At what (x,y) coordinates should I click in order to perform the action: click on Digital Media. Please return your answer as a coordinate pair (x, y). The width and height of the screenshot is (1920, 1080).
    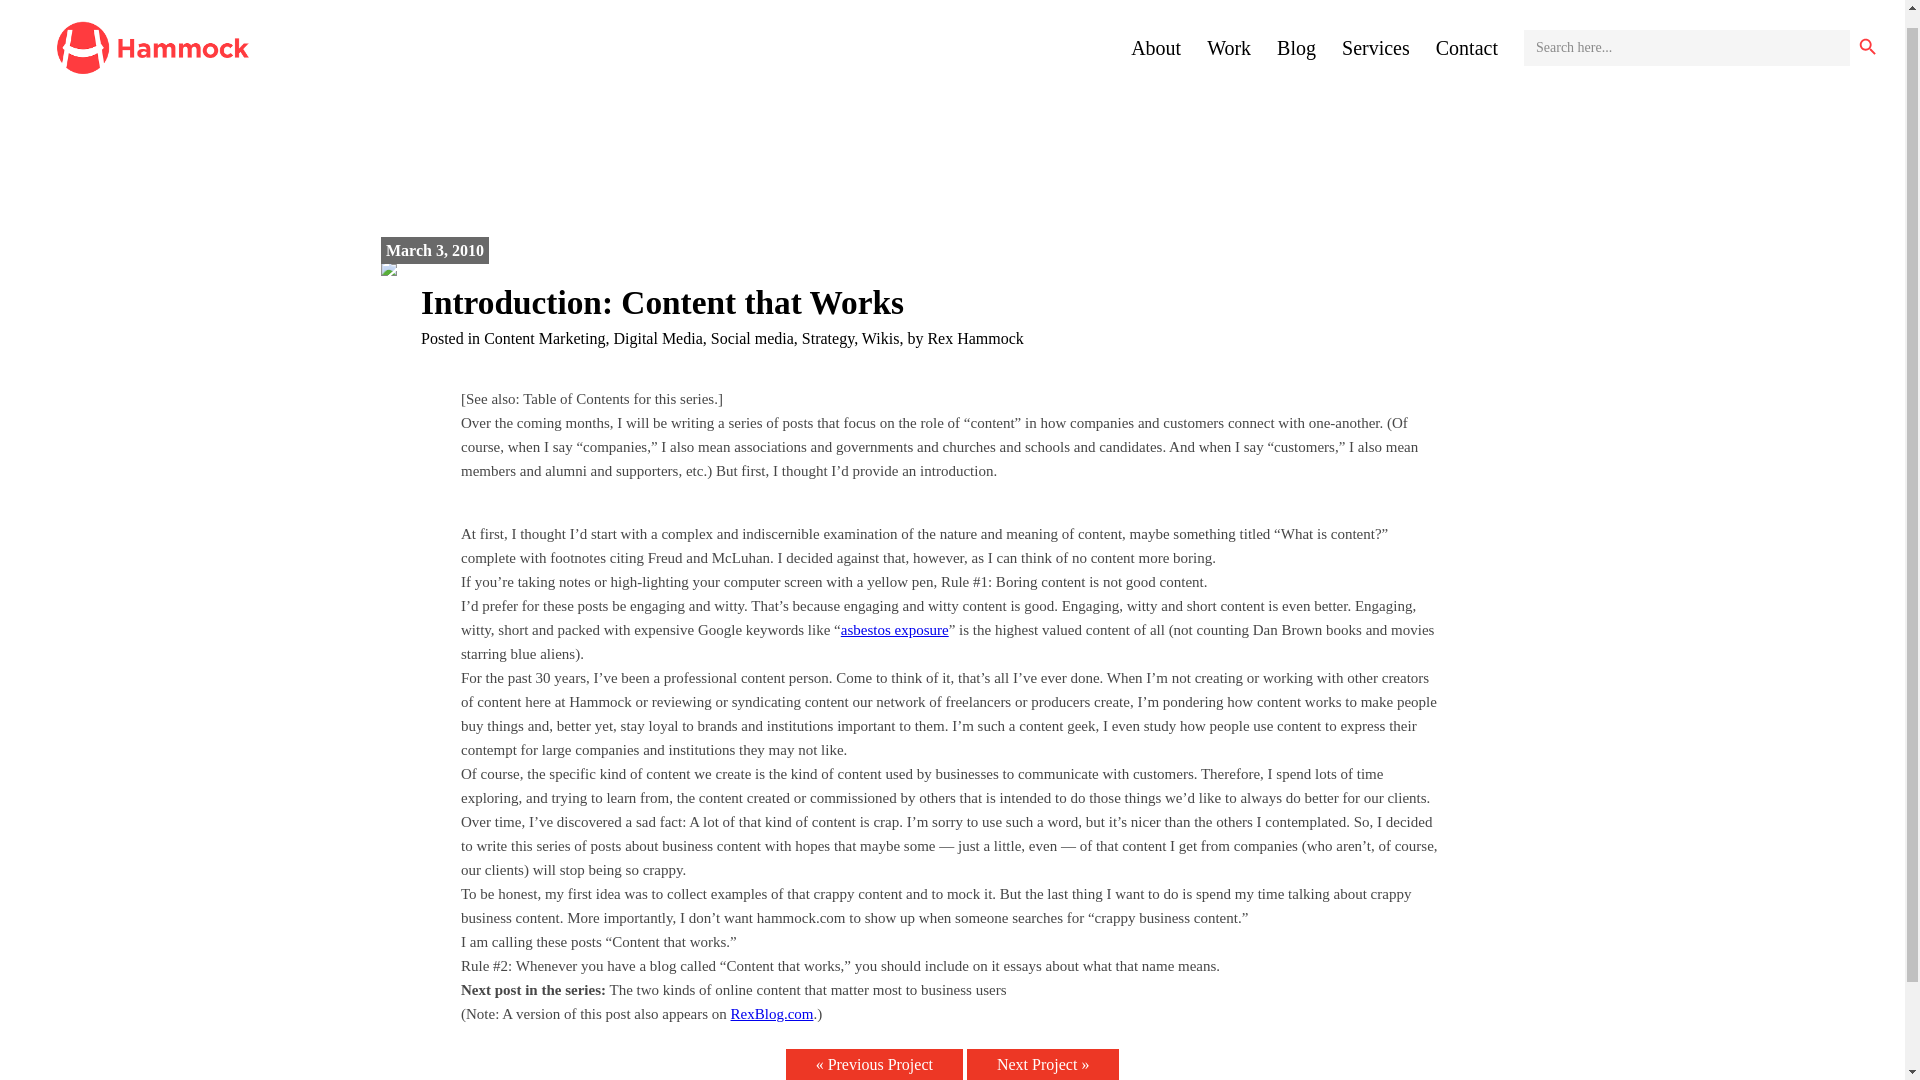
    Looking at the image, I should click on (657, 338).